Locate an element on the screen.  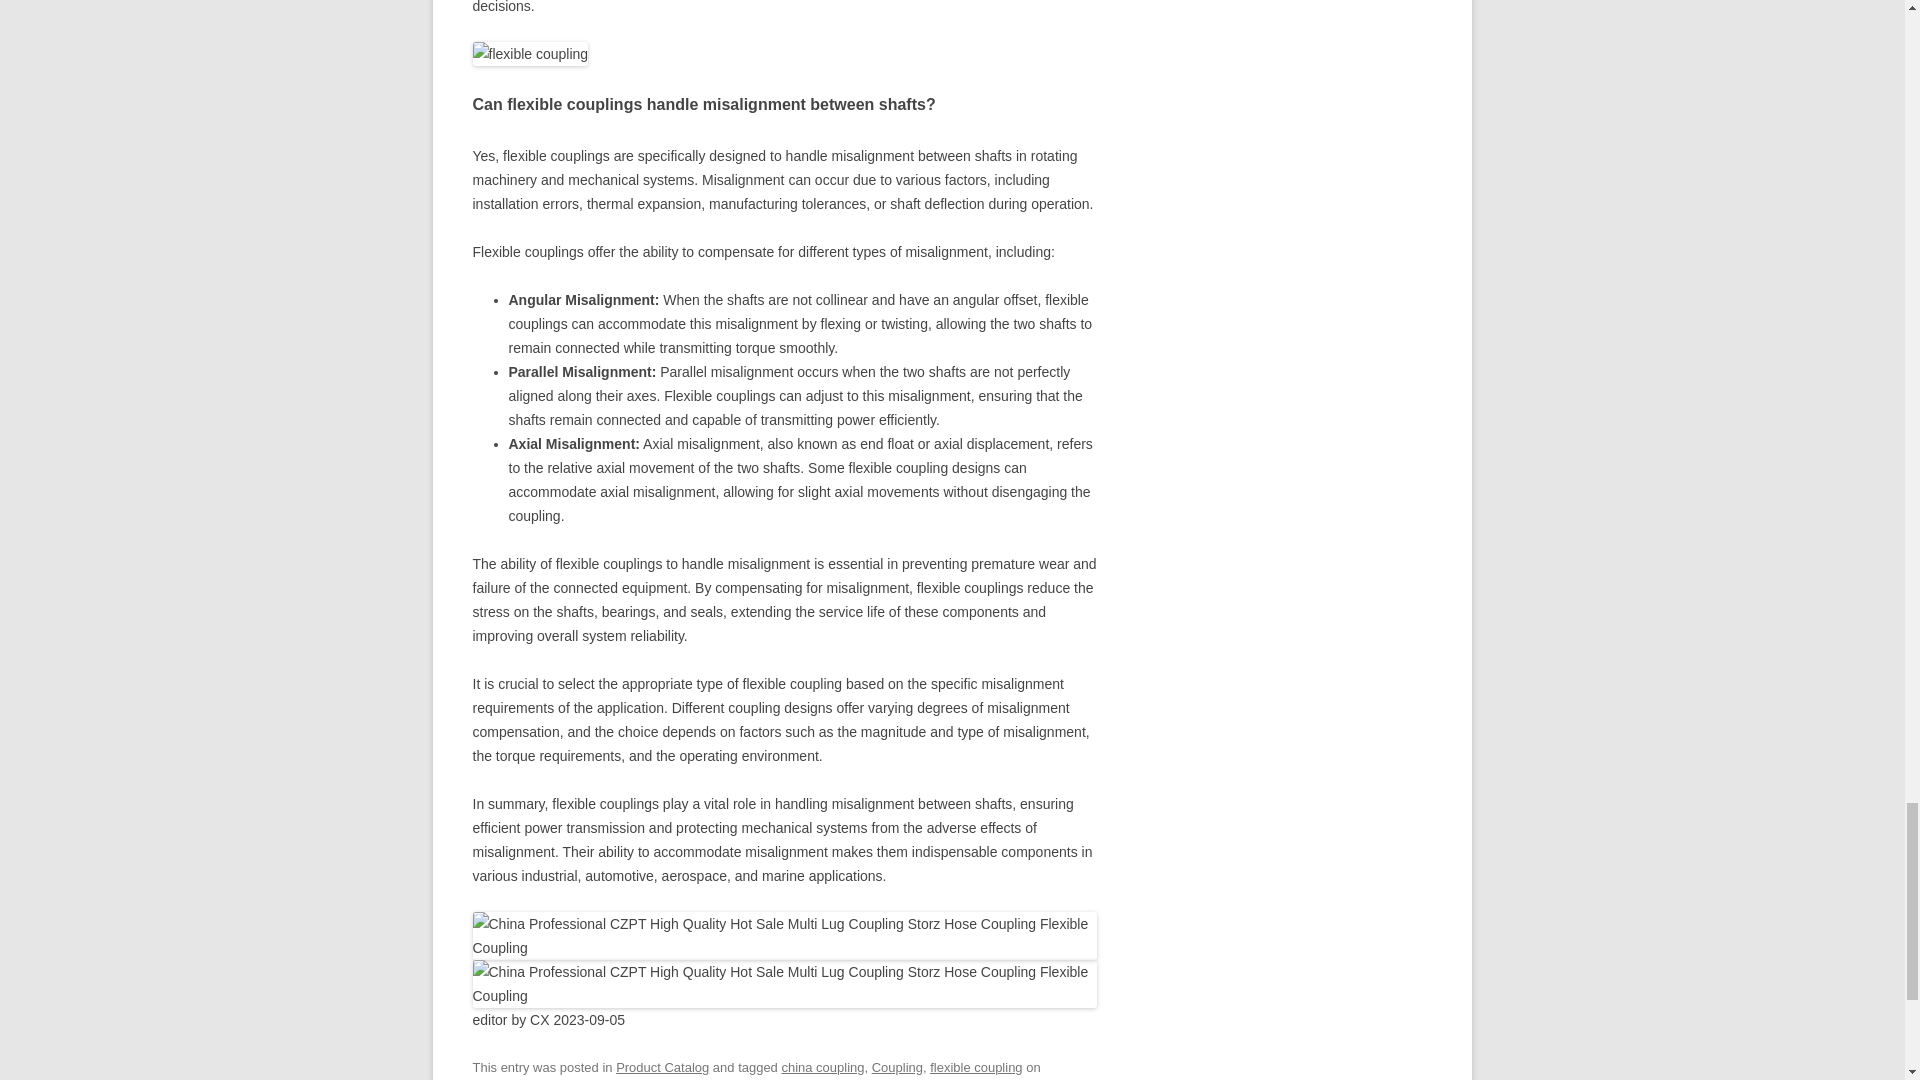
Coupling is located at coordinates (897, 1066).